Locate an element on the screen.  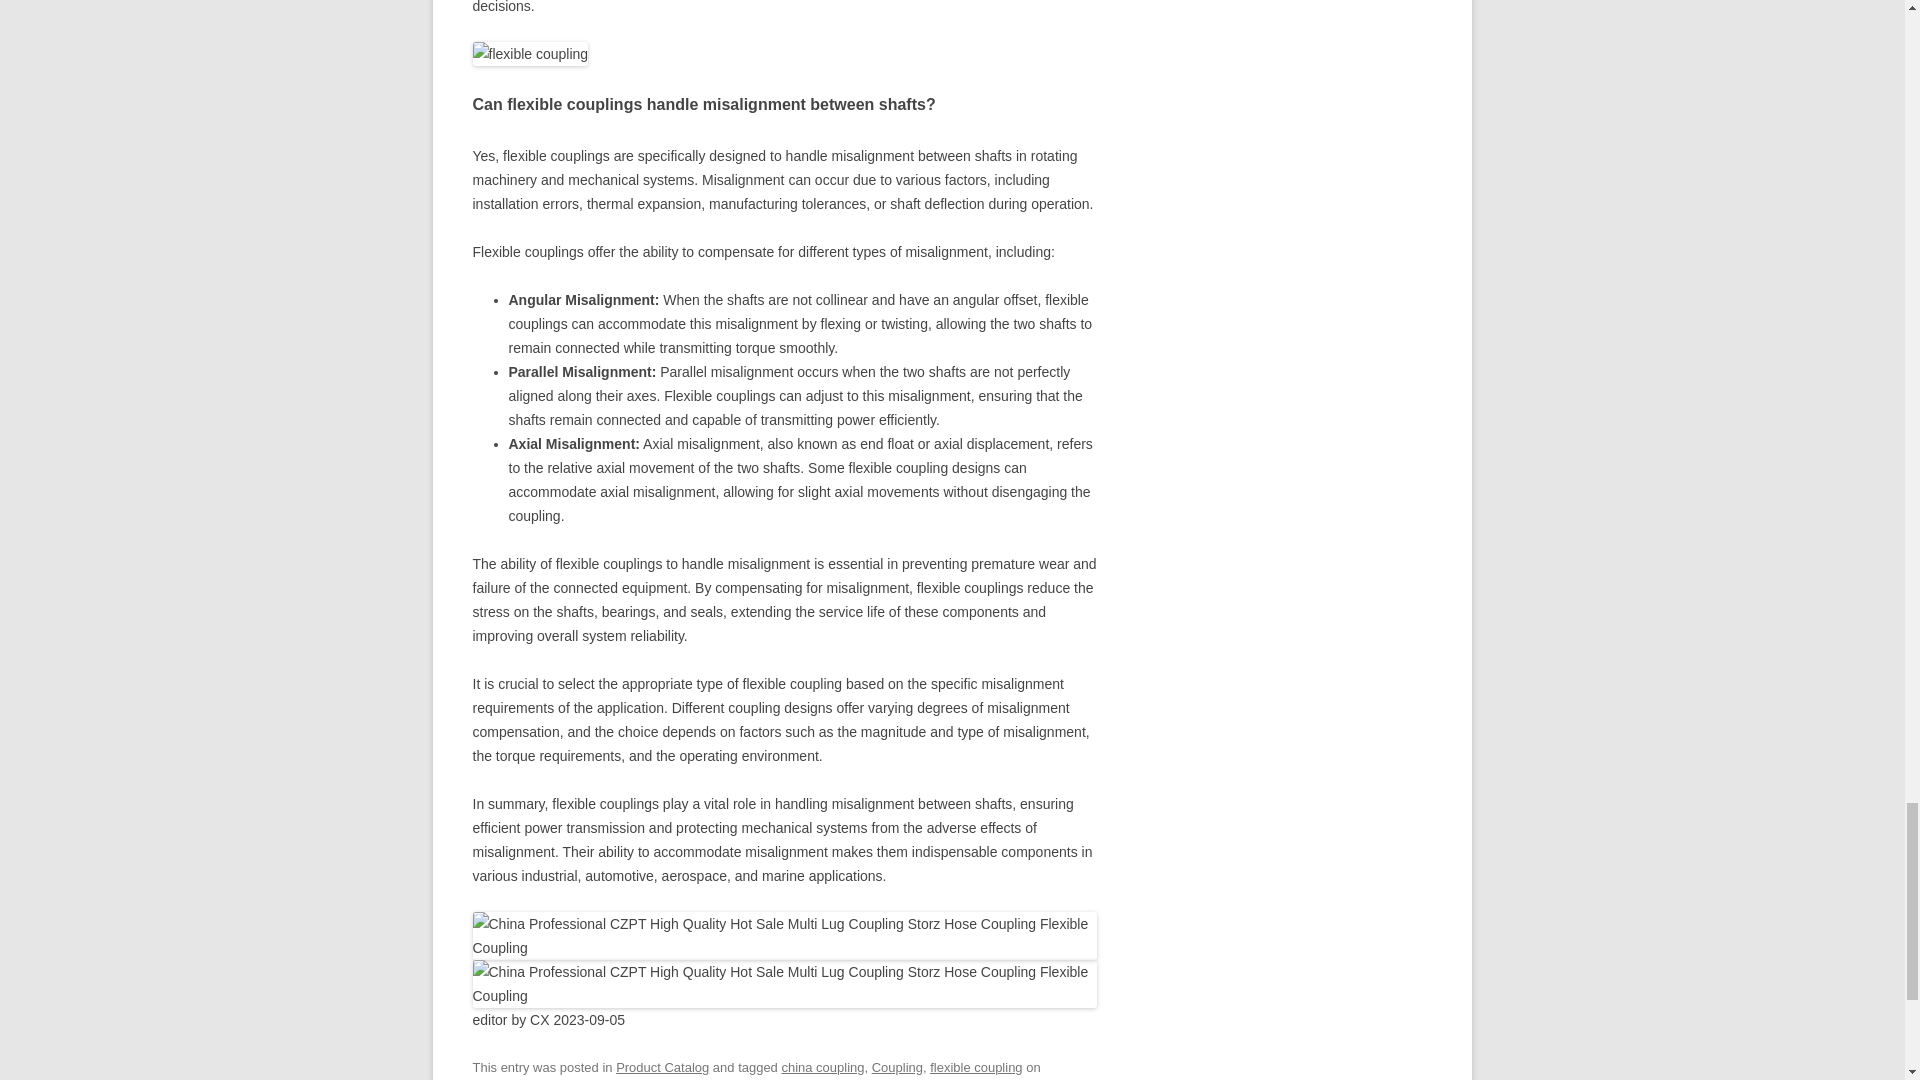
Coupling is located at coordinates (897, 1066).